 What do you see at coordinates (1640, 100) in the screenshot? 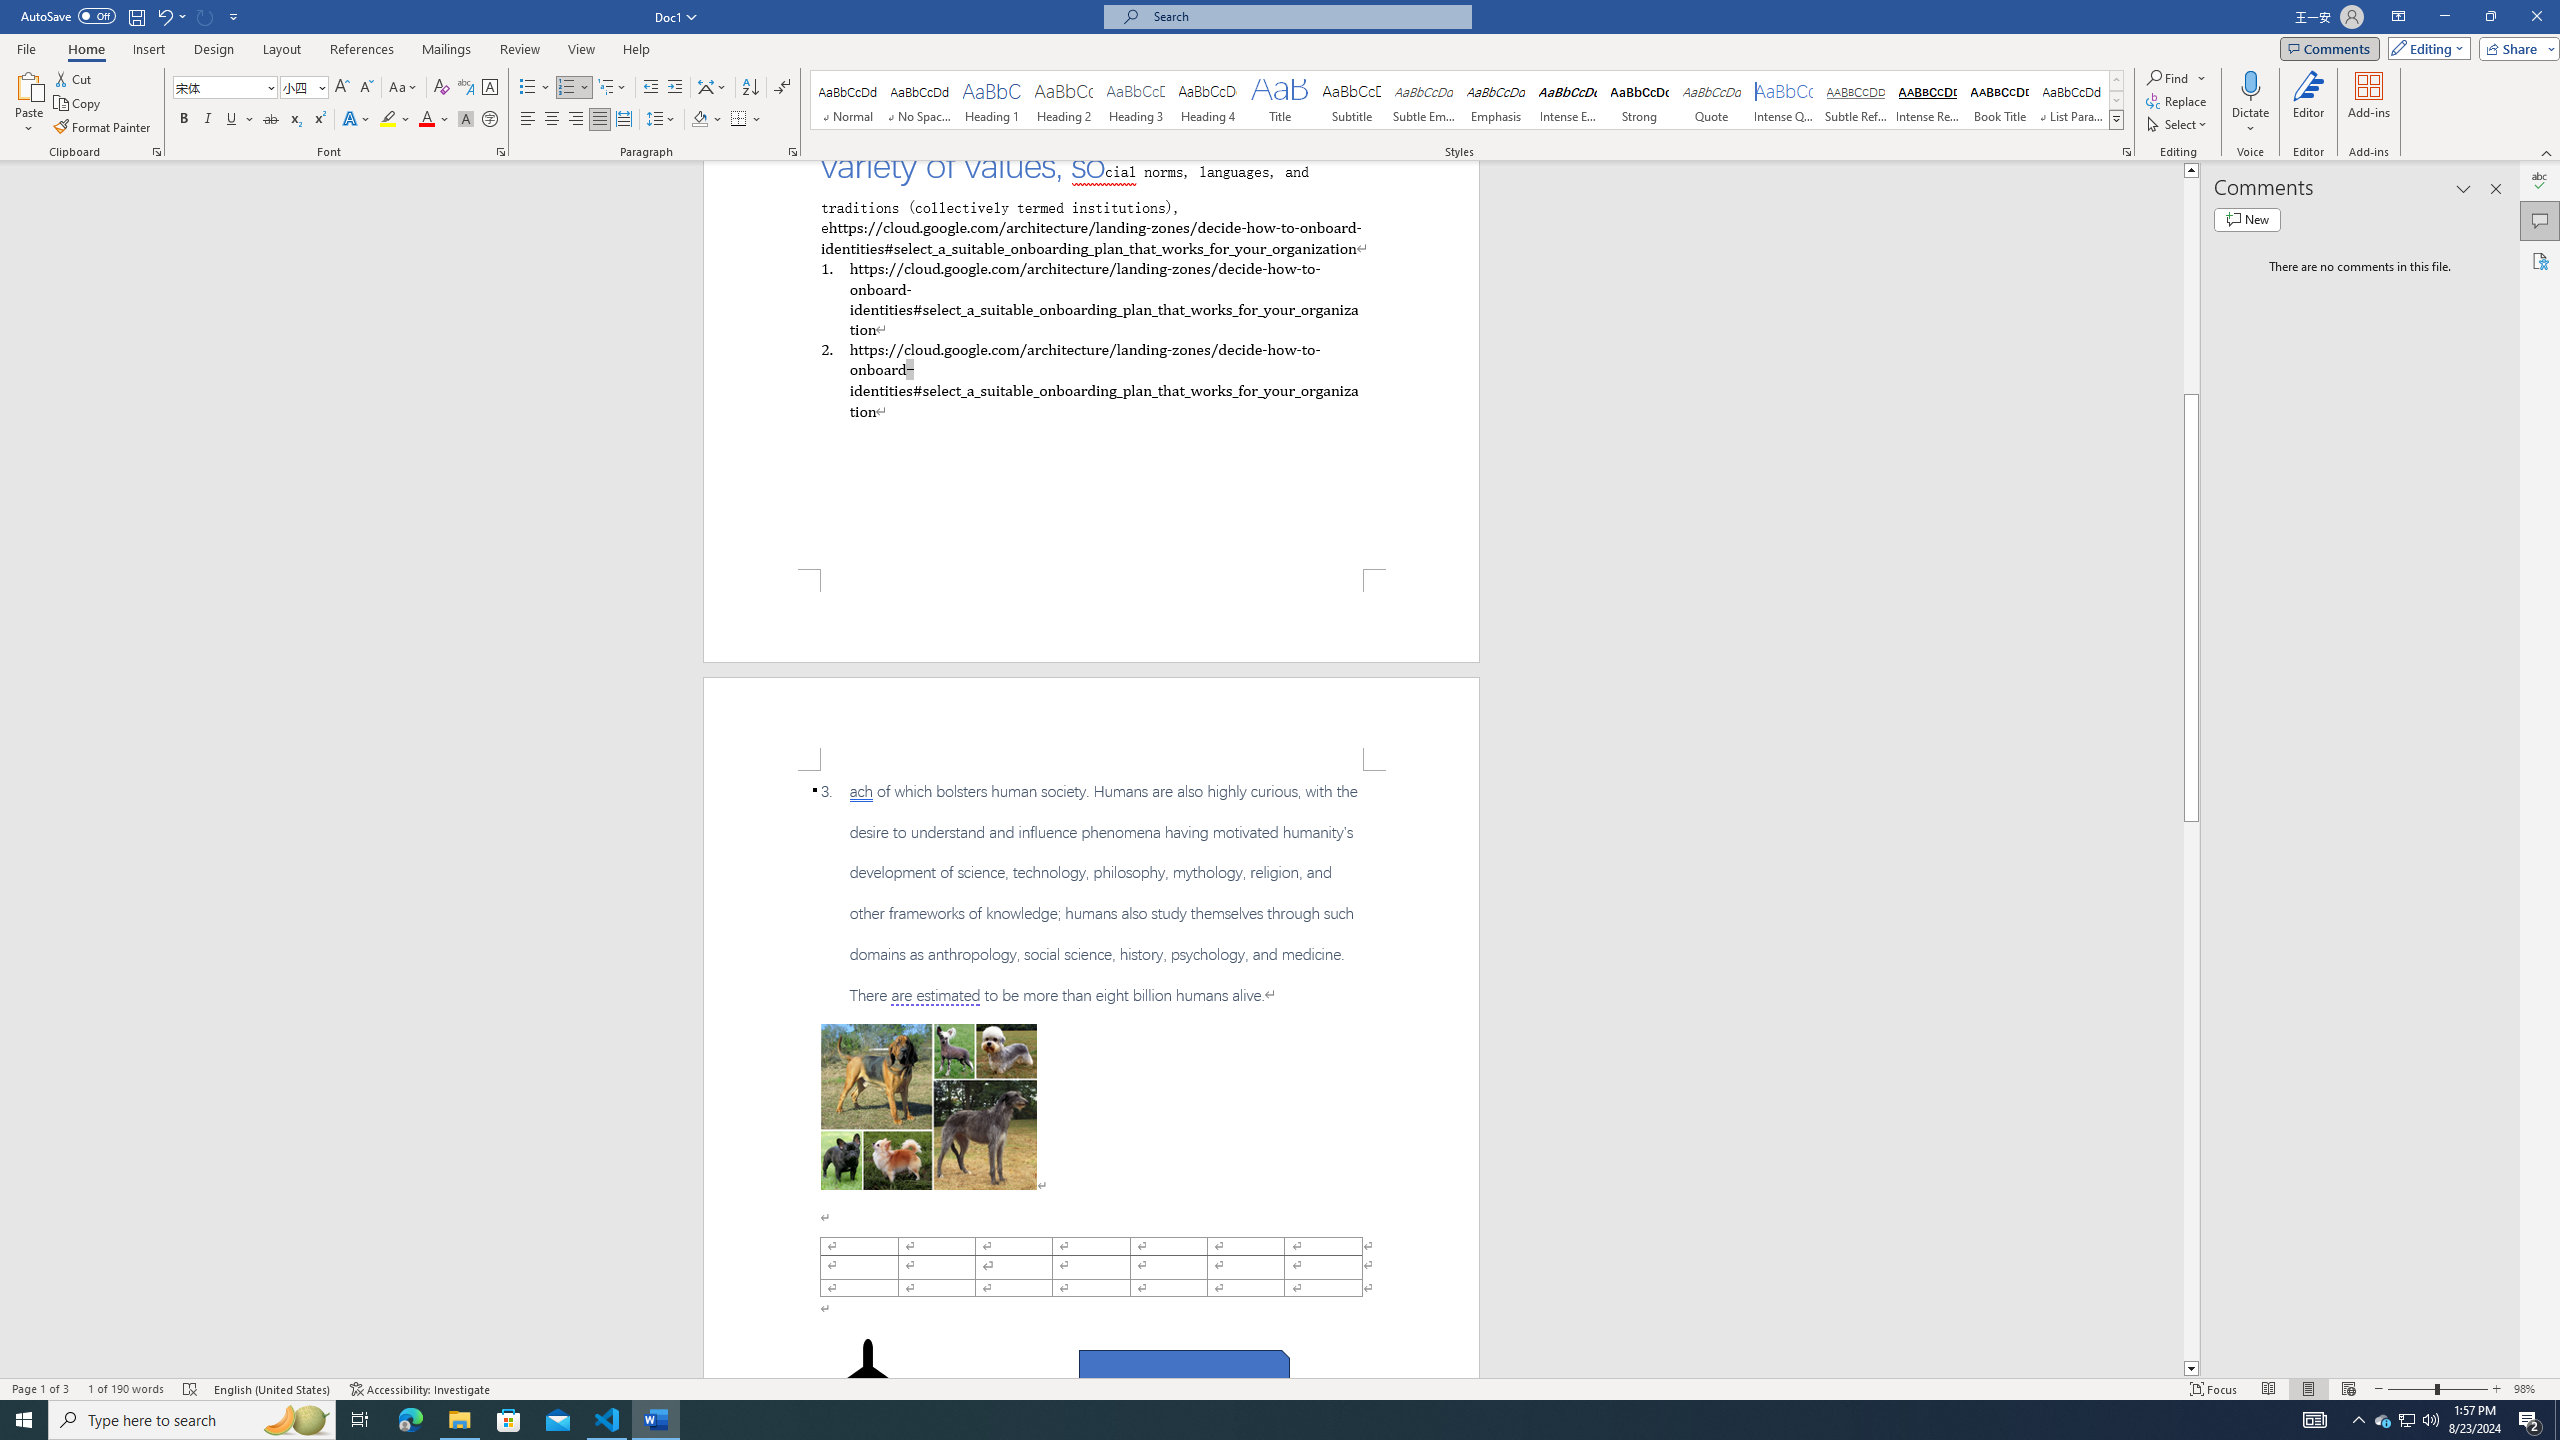
I see `Strong` at bounding box center [1640, 100].